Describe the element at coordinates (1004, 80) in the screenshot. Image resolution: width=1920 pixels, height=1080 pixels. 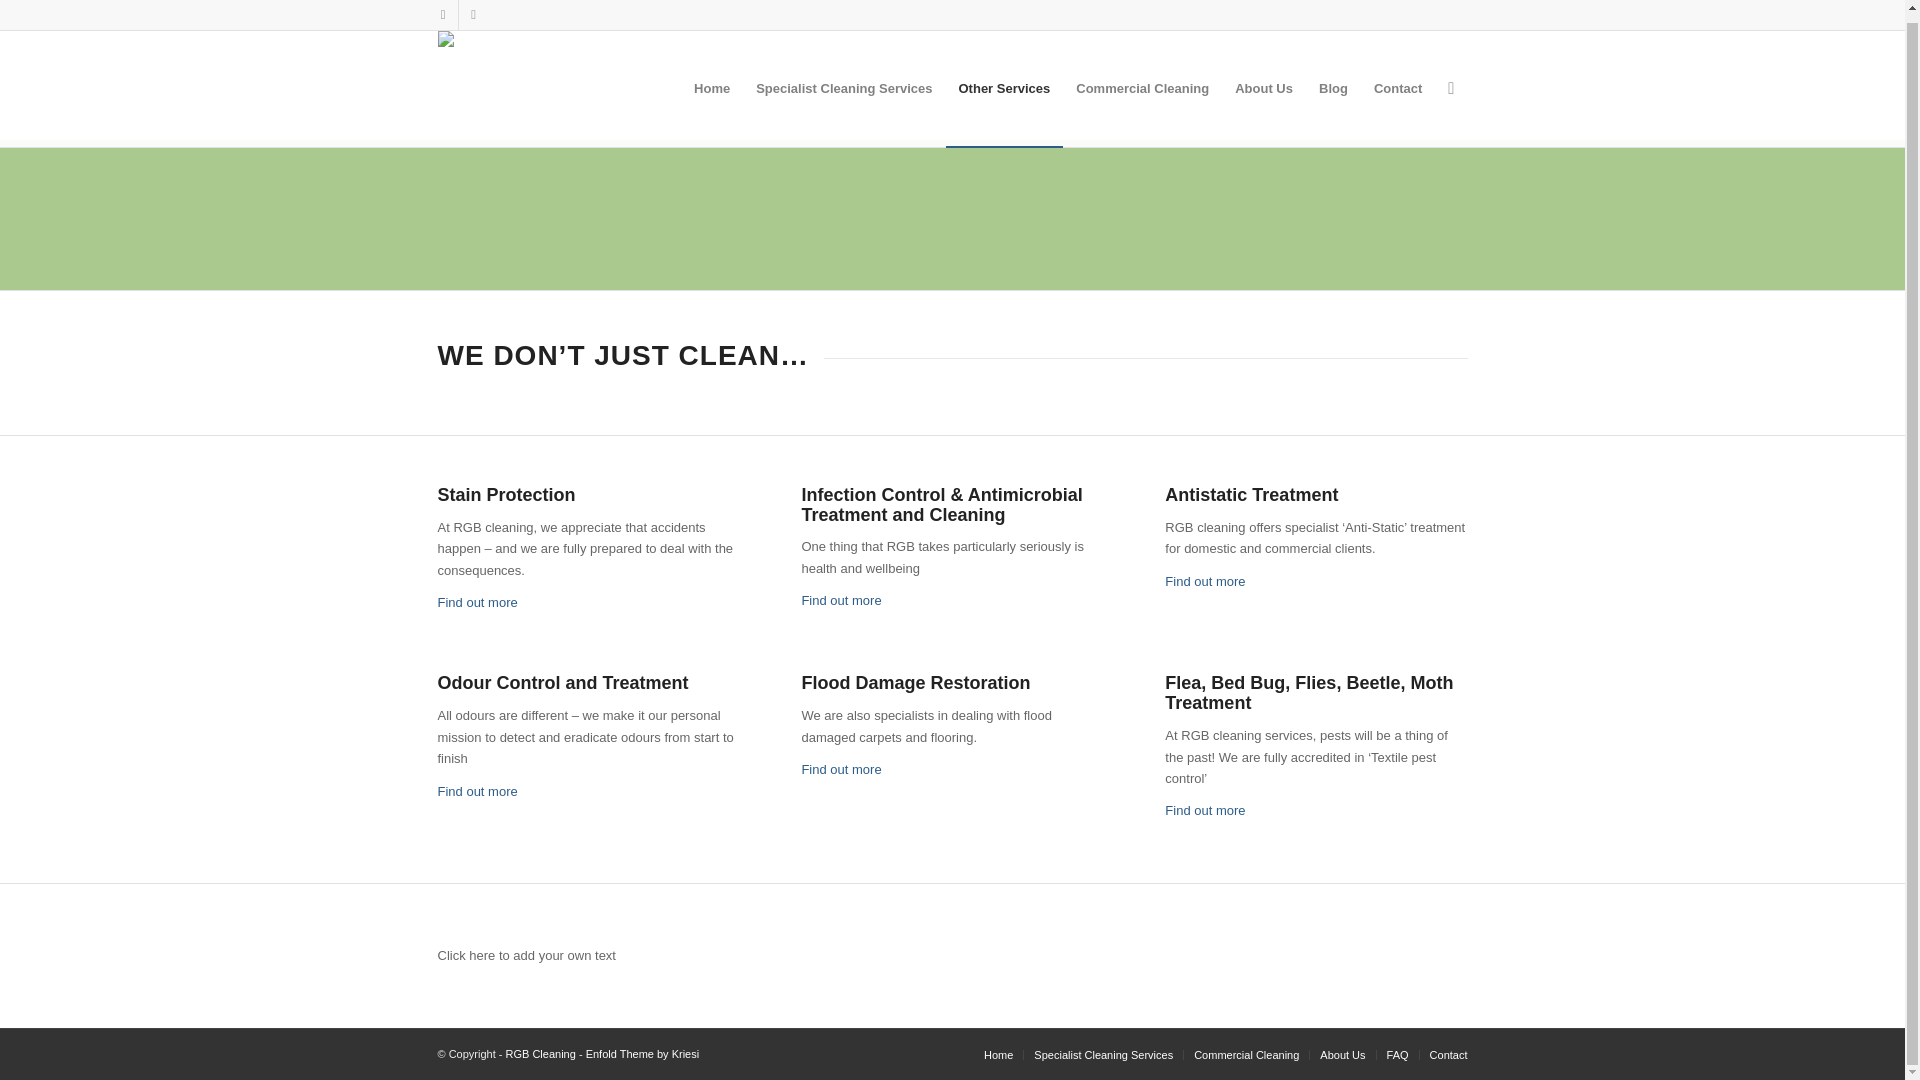
I see `Other Services` at that location.